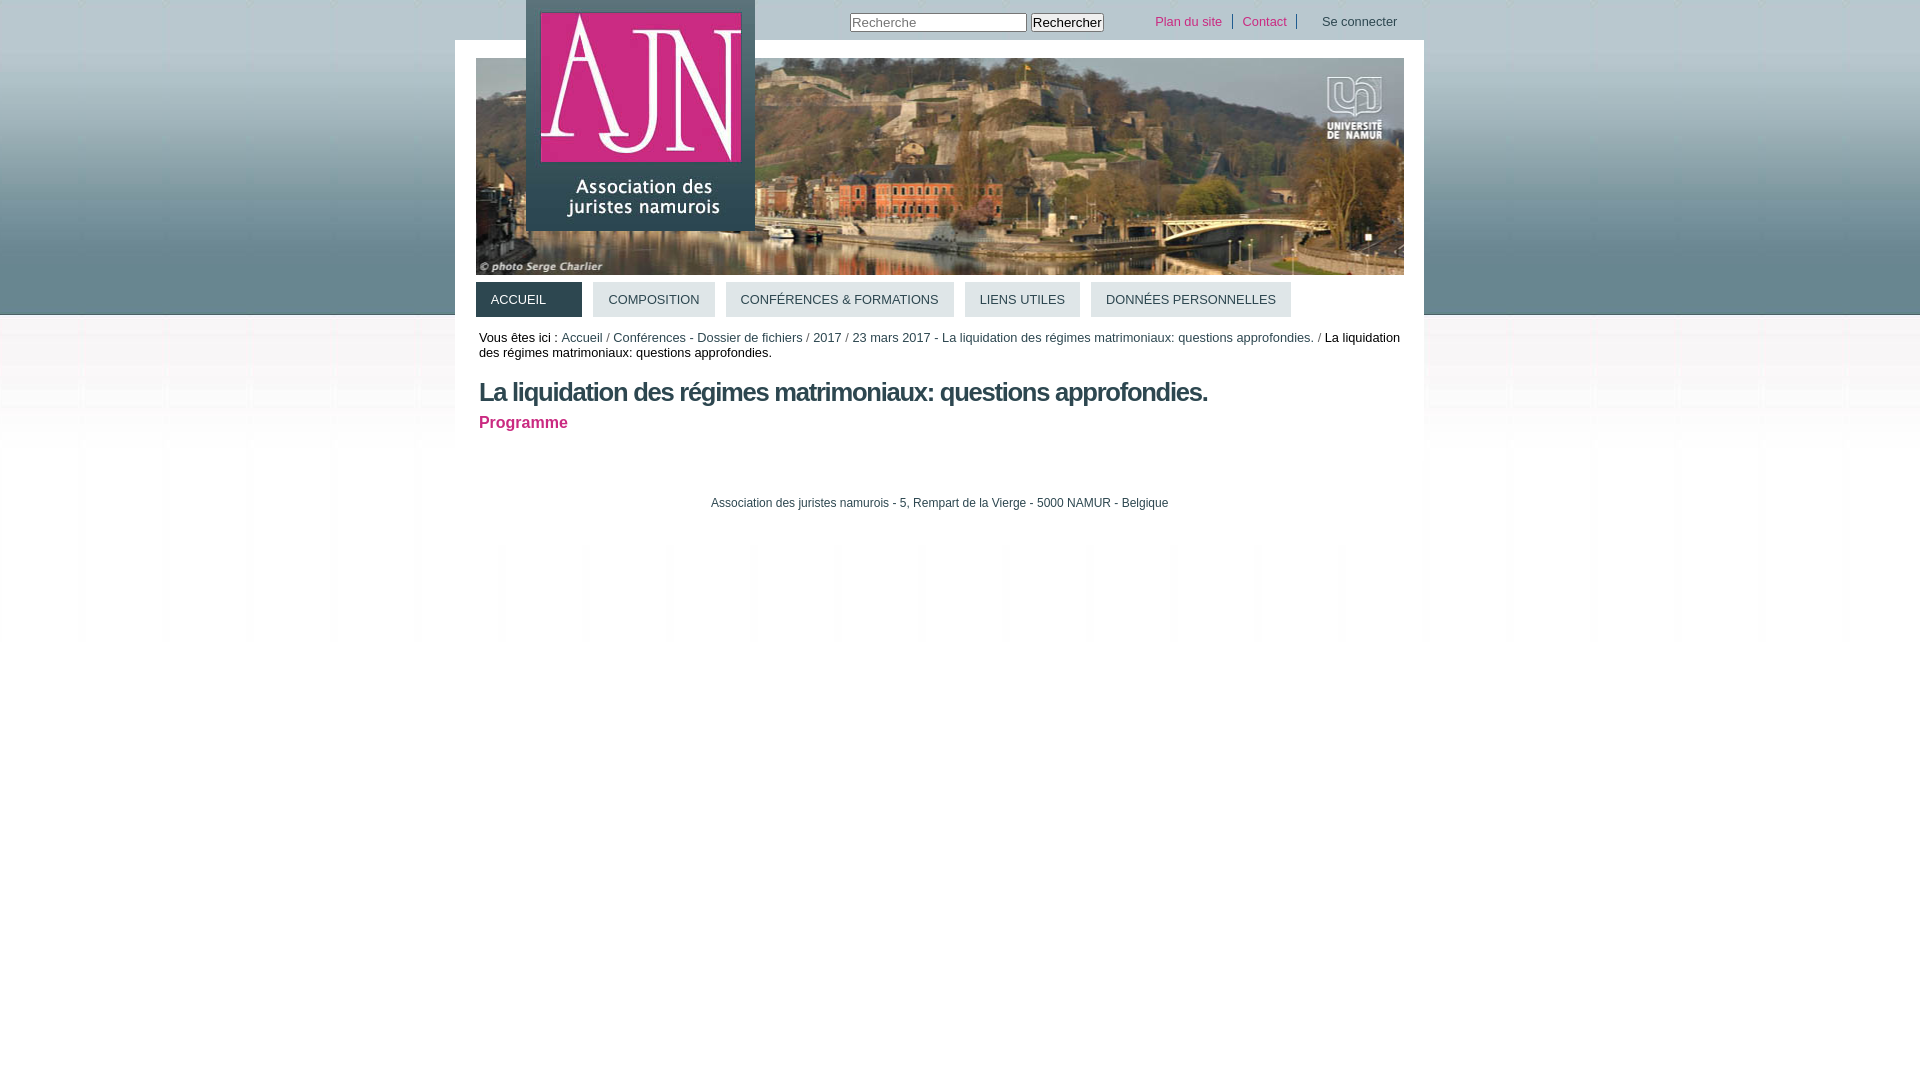 This screenshot has height=1080, width=1920. I want to click on COMPOSITION, so click(654, 300).